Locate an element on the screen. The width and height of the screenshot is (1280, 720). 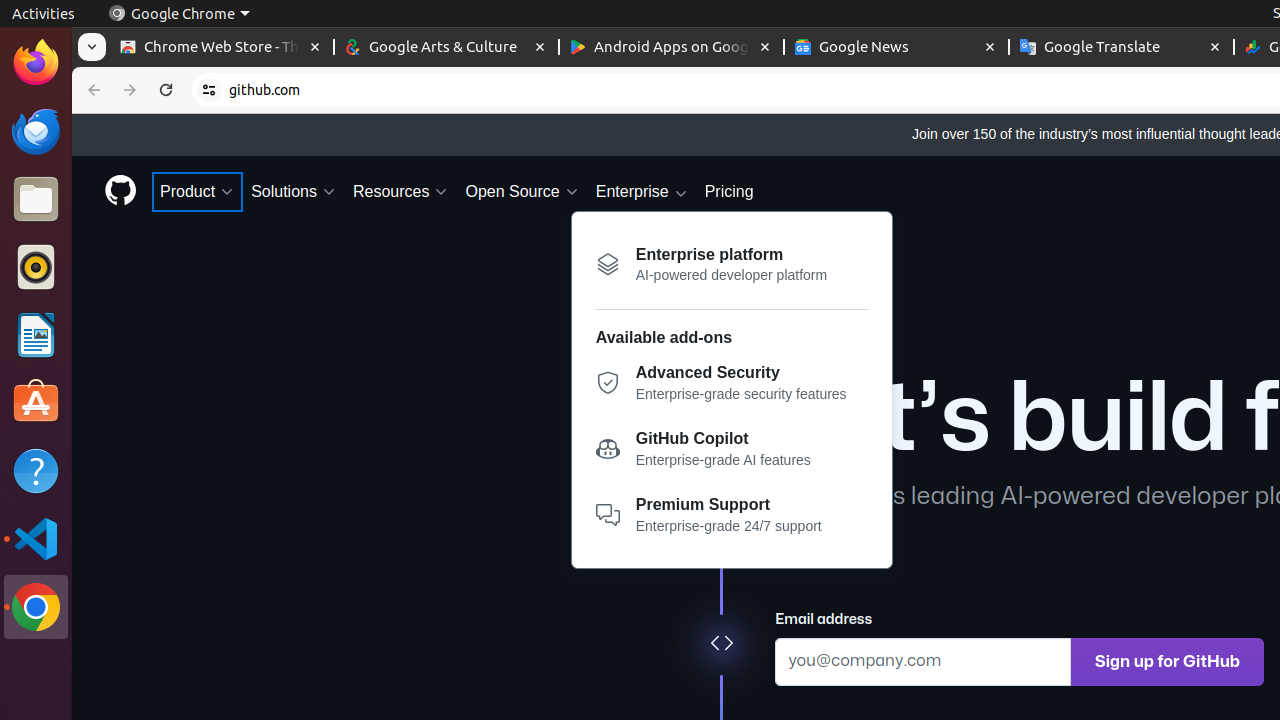
Forward is located at coordinates (130, 90).